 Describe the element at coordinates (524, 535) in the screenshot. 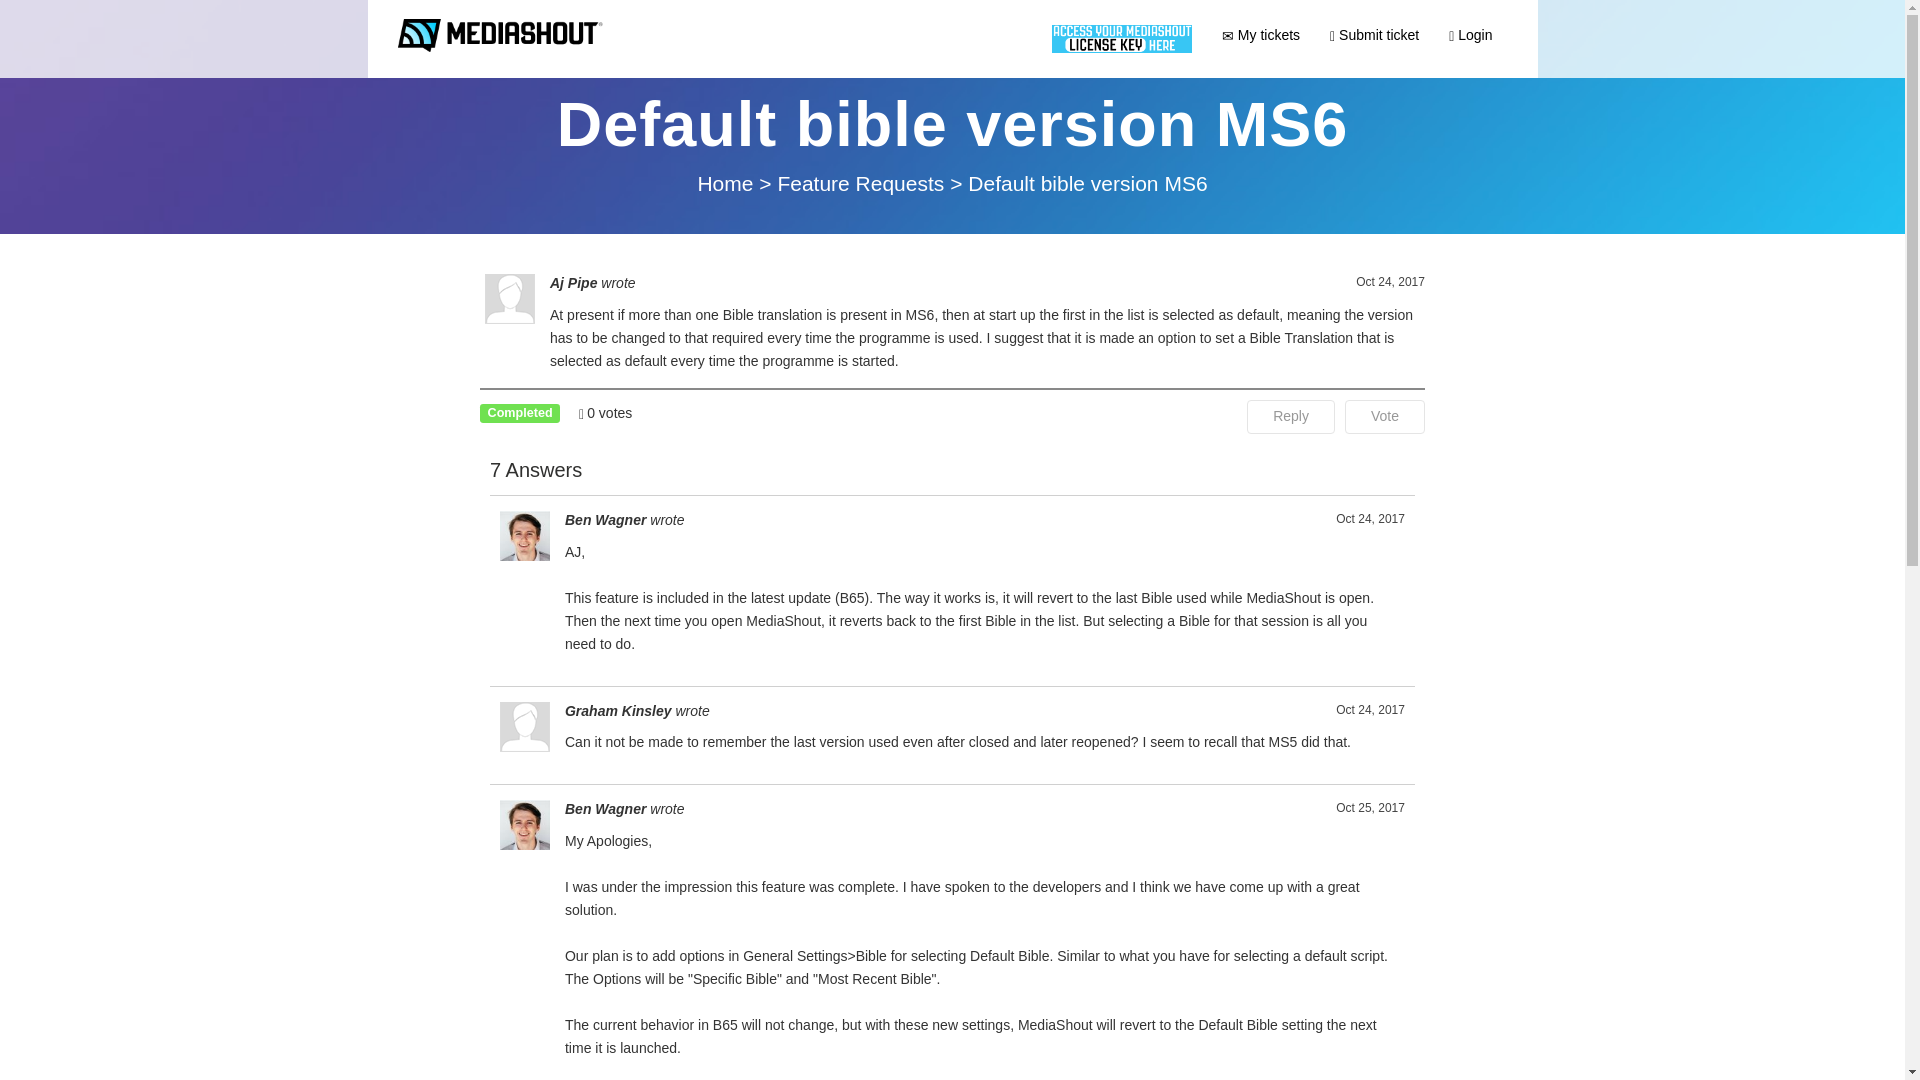

I see `Avatar image` at that location.